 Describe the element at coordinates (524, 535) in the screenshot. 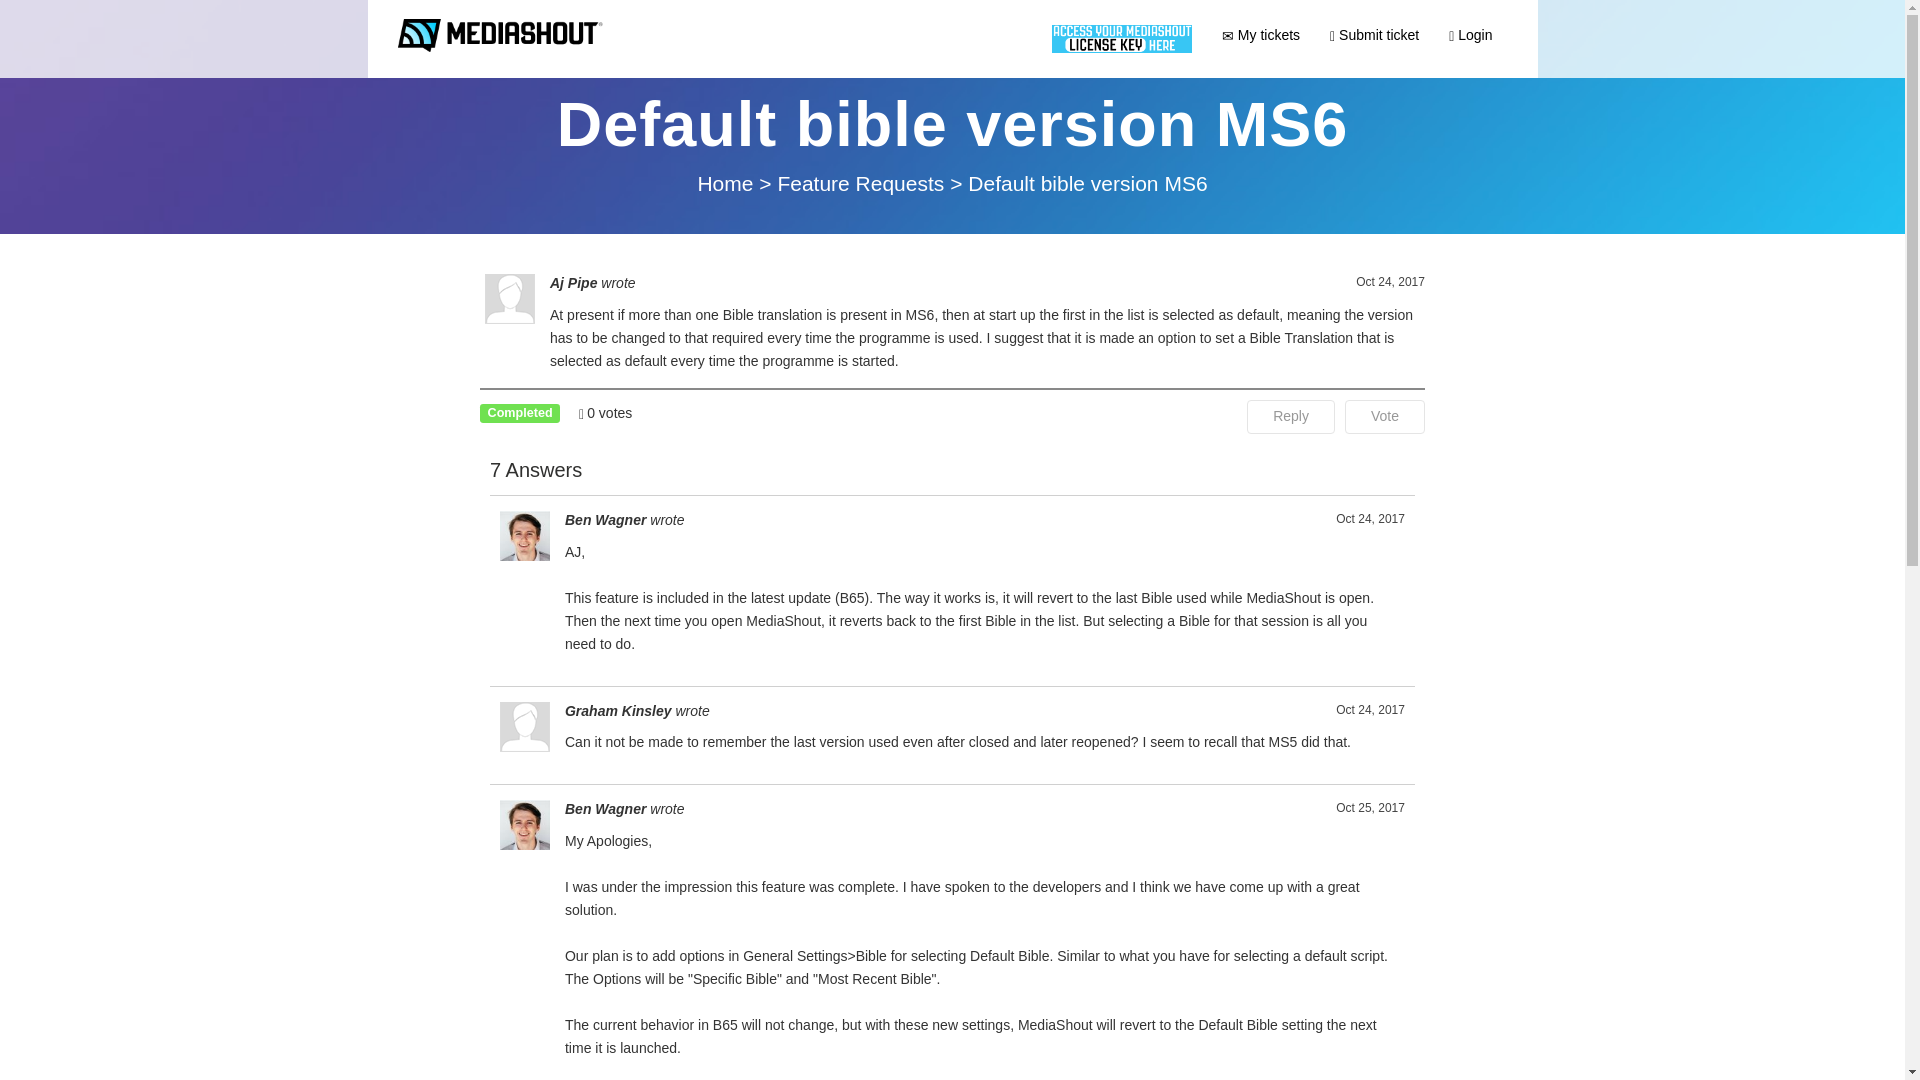

I see `Avatar image` at that location.